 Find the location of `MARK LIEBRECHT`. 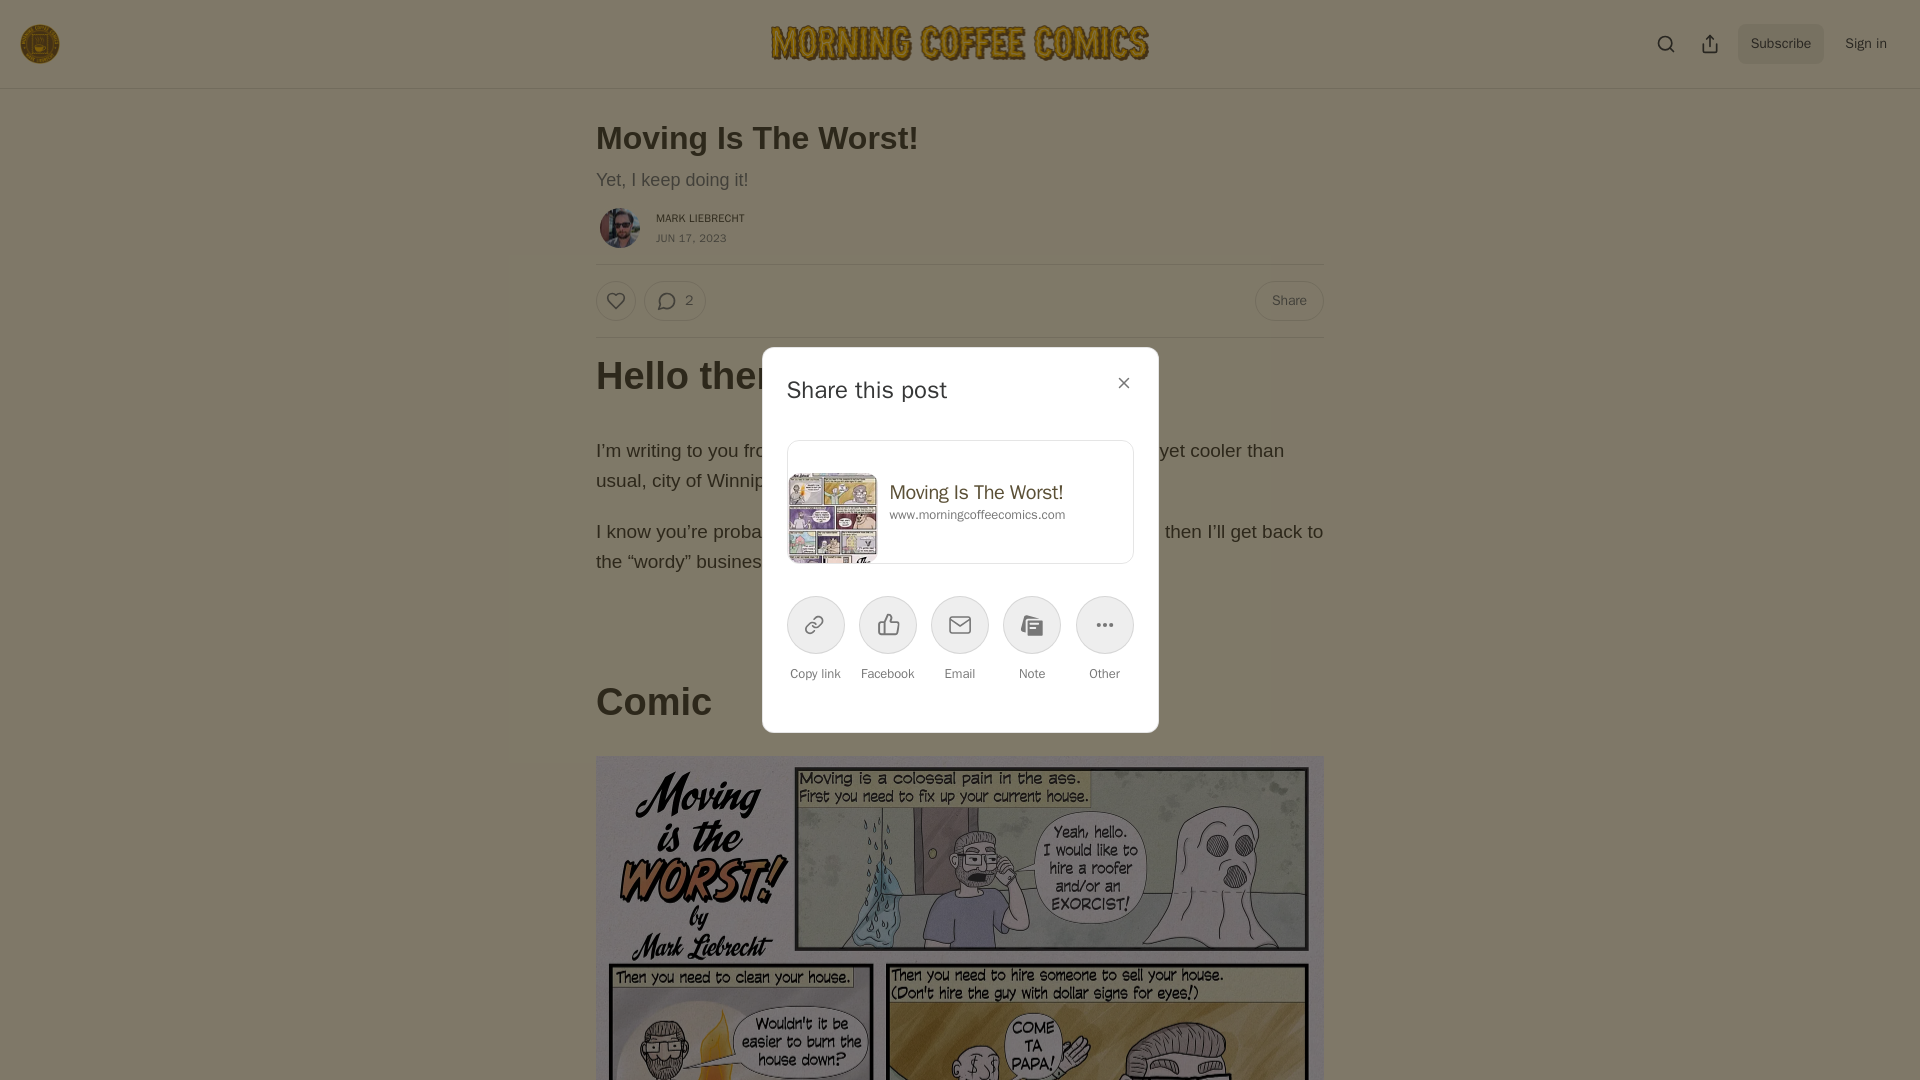

MARK LIEBRECHT is located at coordinates (700, 217).